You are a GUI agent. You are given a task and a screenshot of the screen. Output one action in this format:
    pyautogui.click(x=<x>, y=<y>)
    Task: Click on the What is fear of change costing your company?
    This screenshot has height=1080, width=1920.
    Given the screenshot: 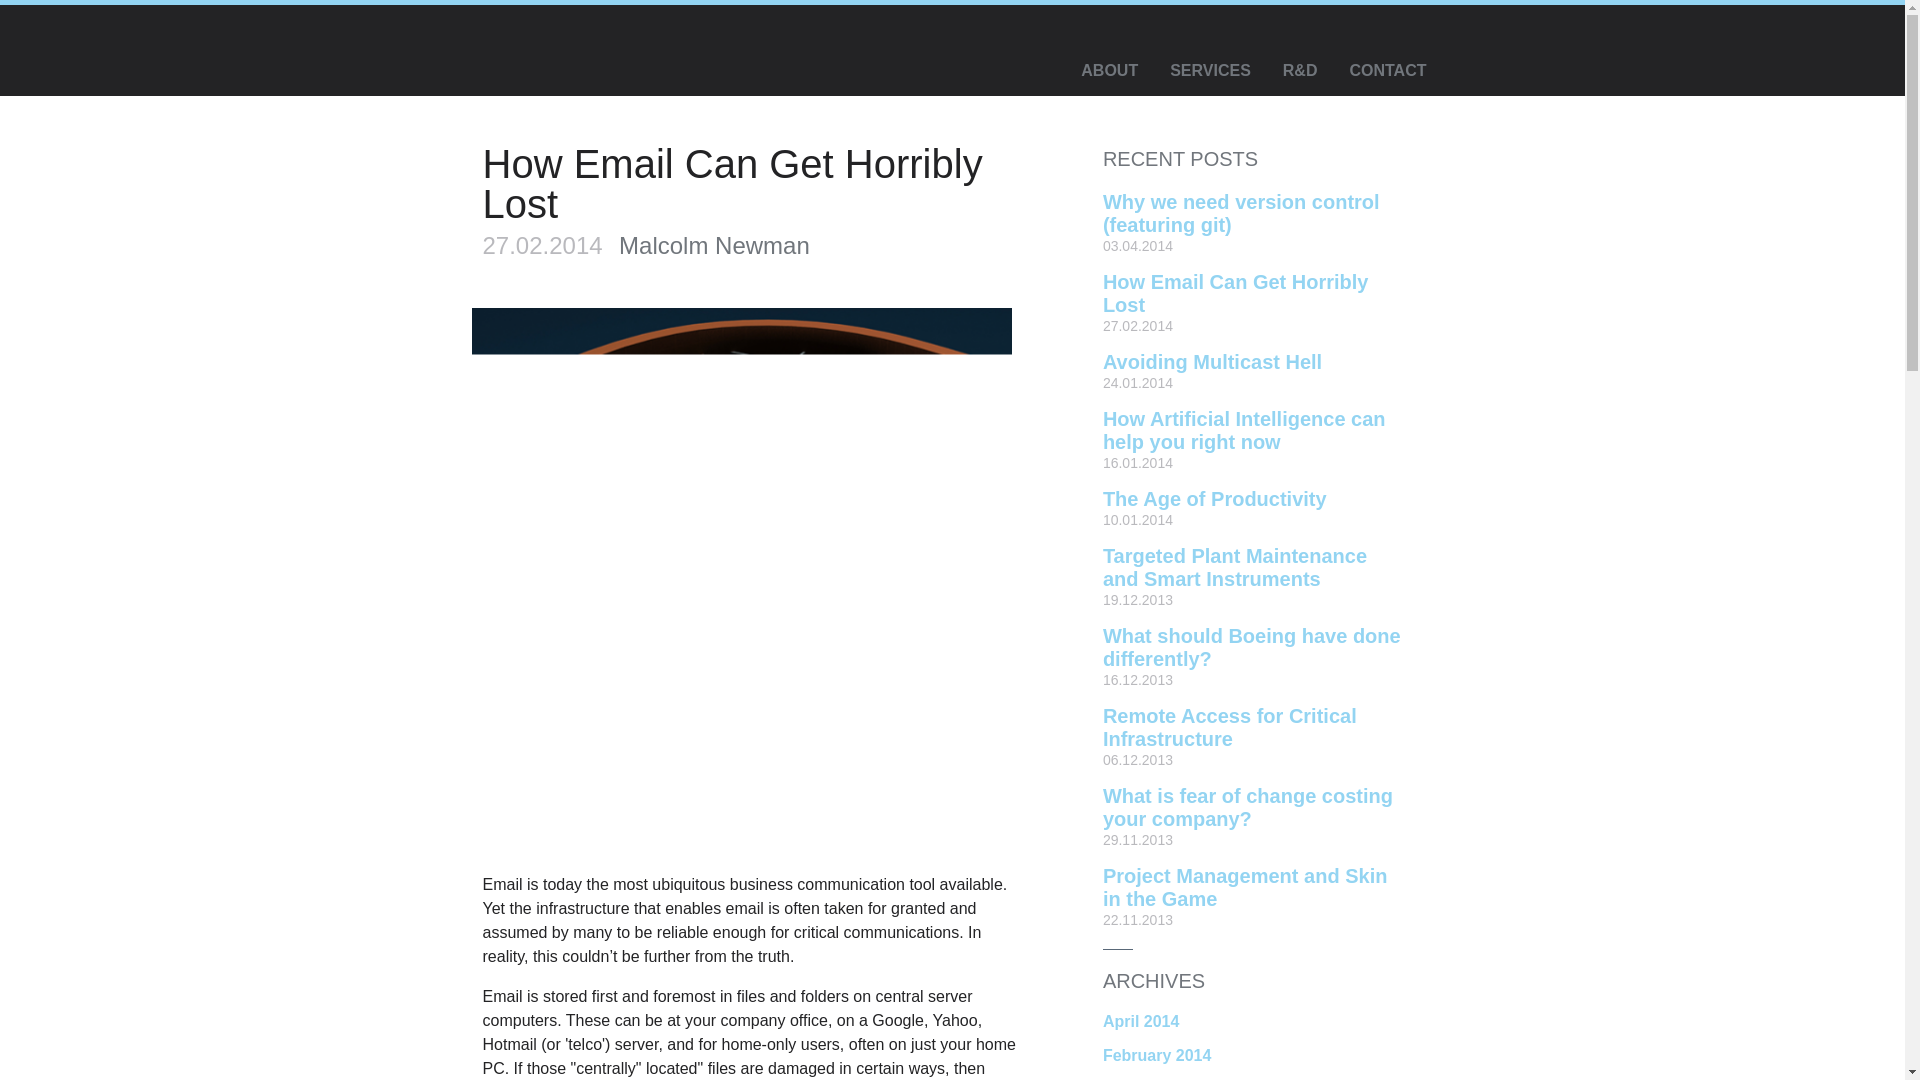 What is the action you would take?
    pyautogui.click(x=1248, y=808)
    